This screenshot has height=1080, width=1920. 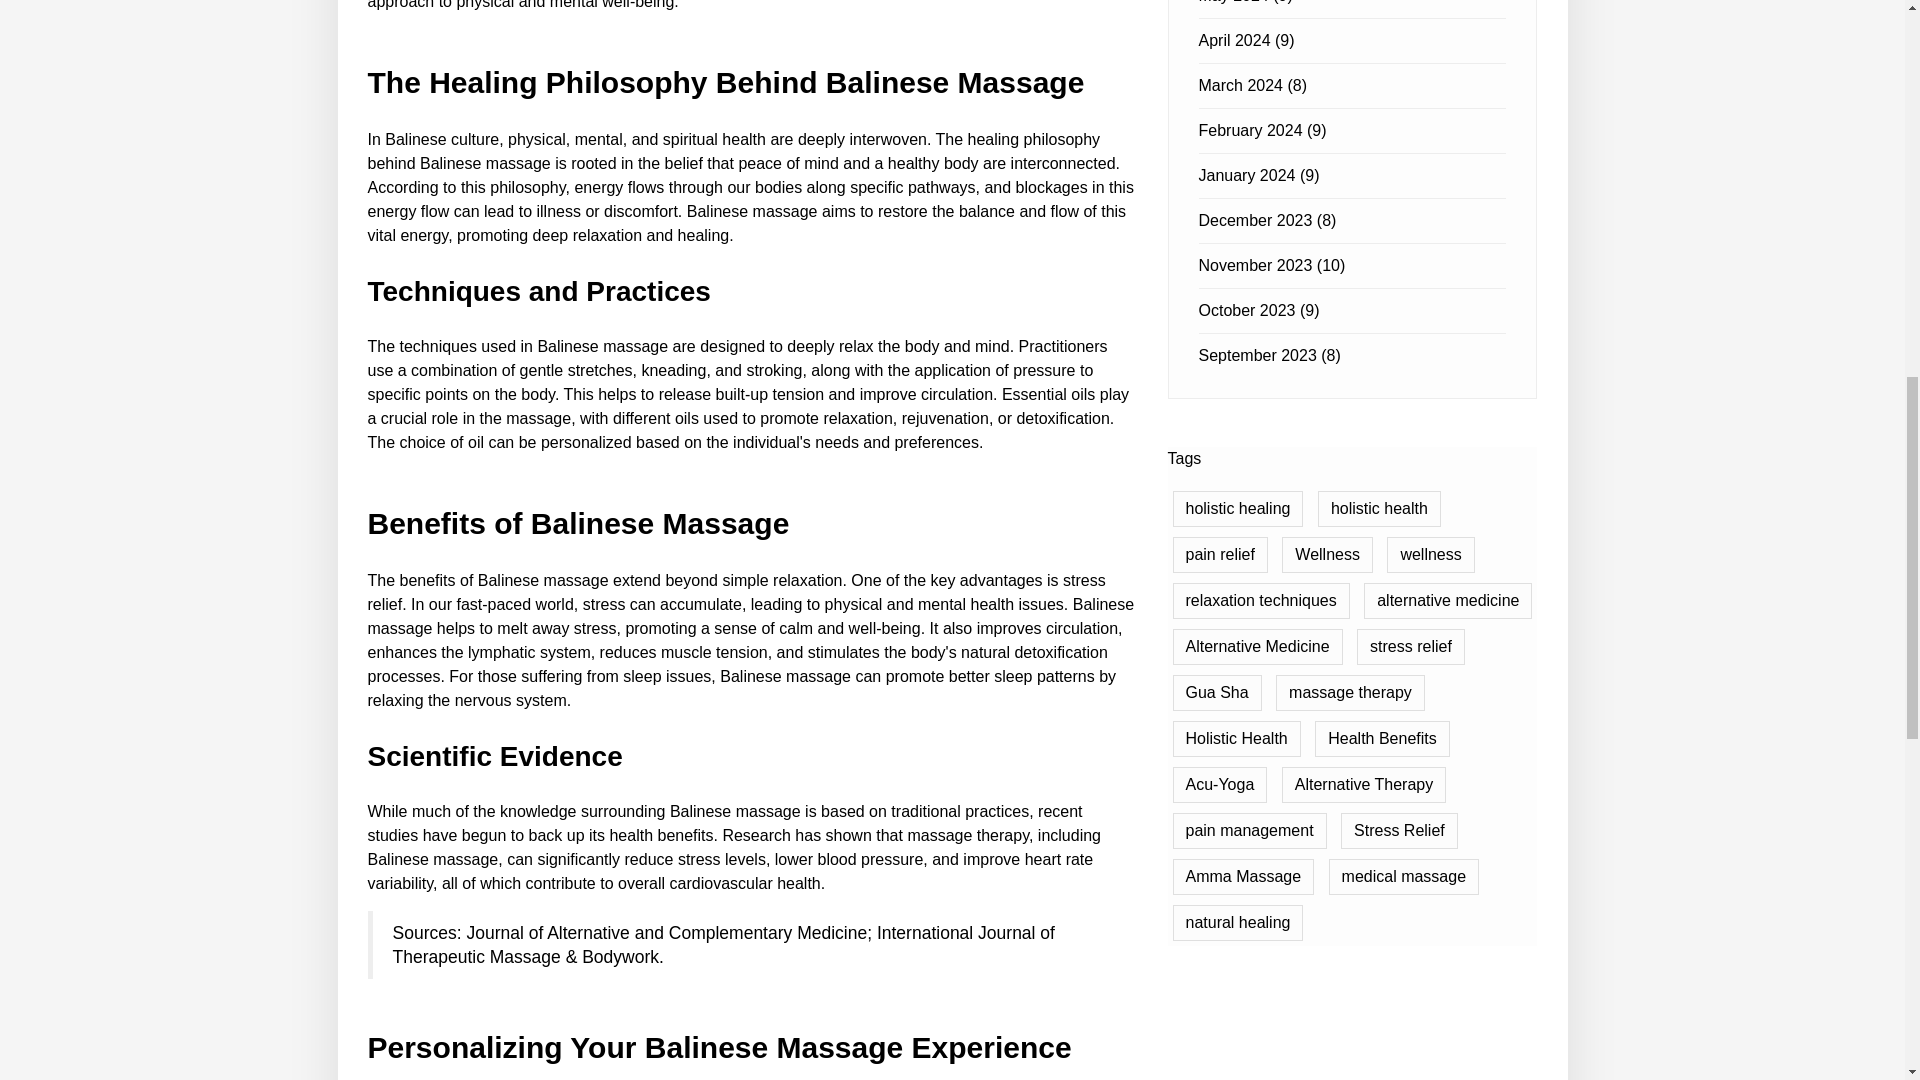 What do you see at coordinates (1379, 509) in the screenshot?
I see `holistic health` at bounding box center [1379, 509].